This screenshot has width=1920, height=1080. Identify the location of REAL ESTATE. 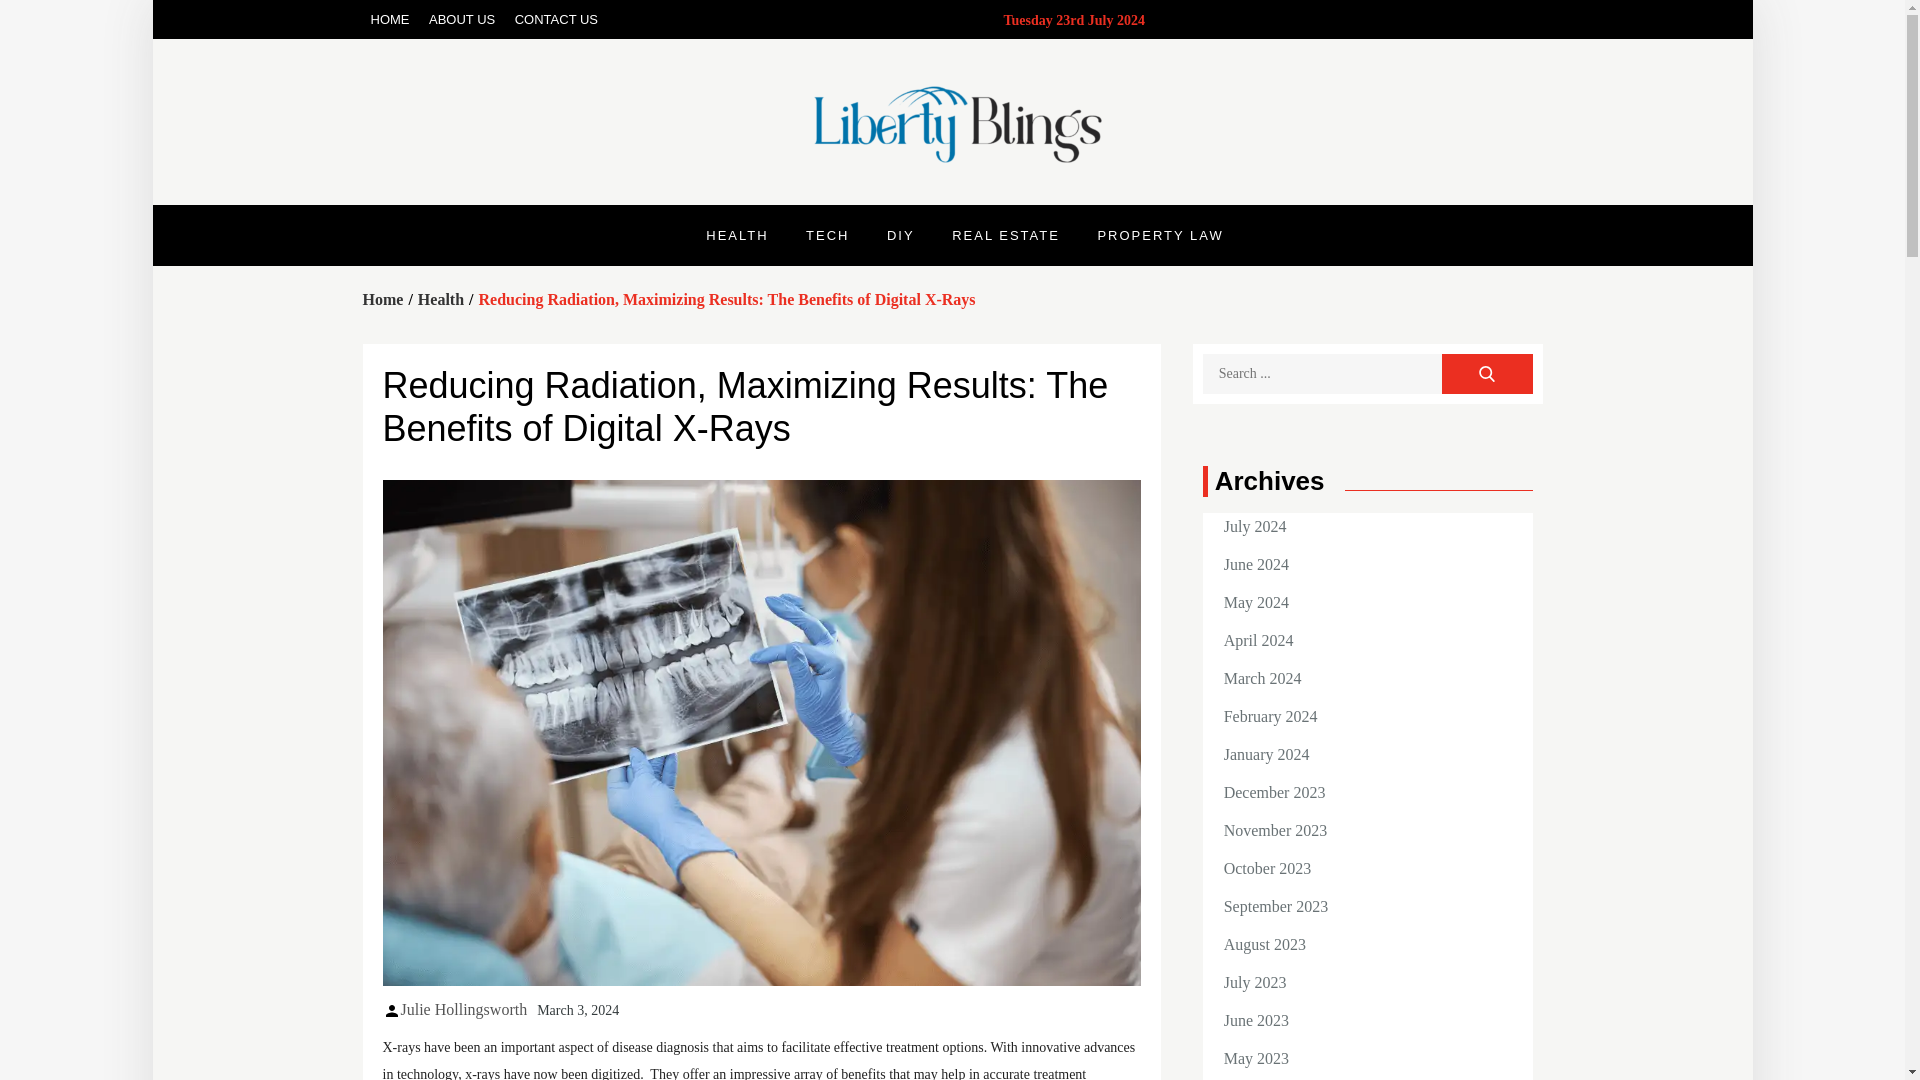
(1006, 235).